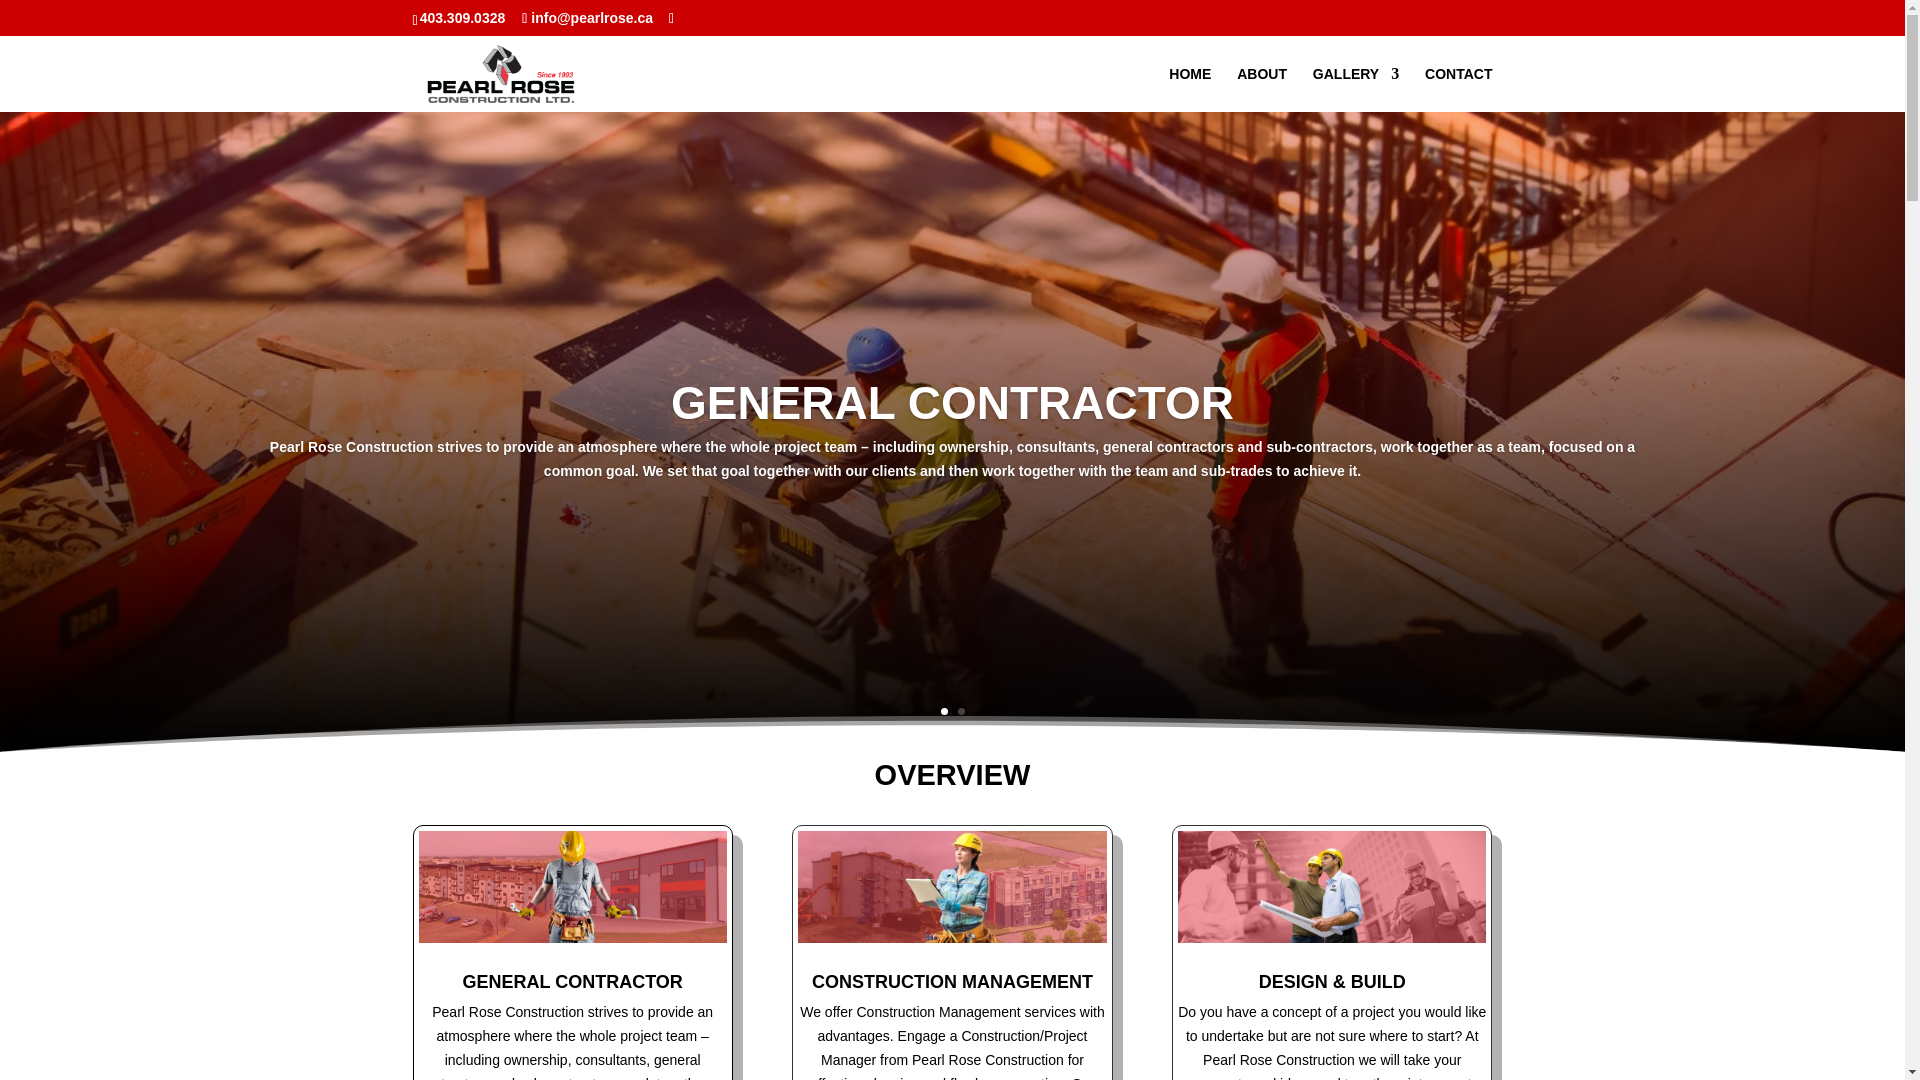 Image resolution: width=1920 pixels, height=1080 pixels. Describe the element at coordinates (1261, 89) in the screenshot. I see `ABOUT` at that location.